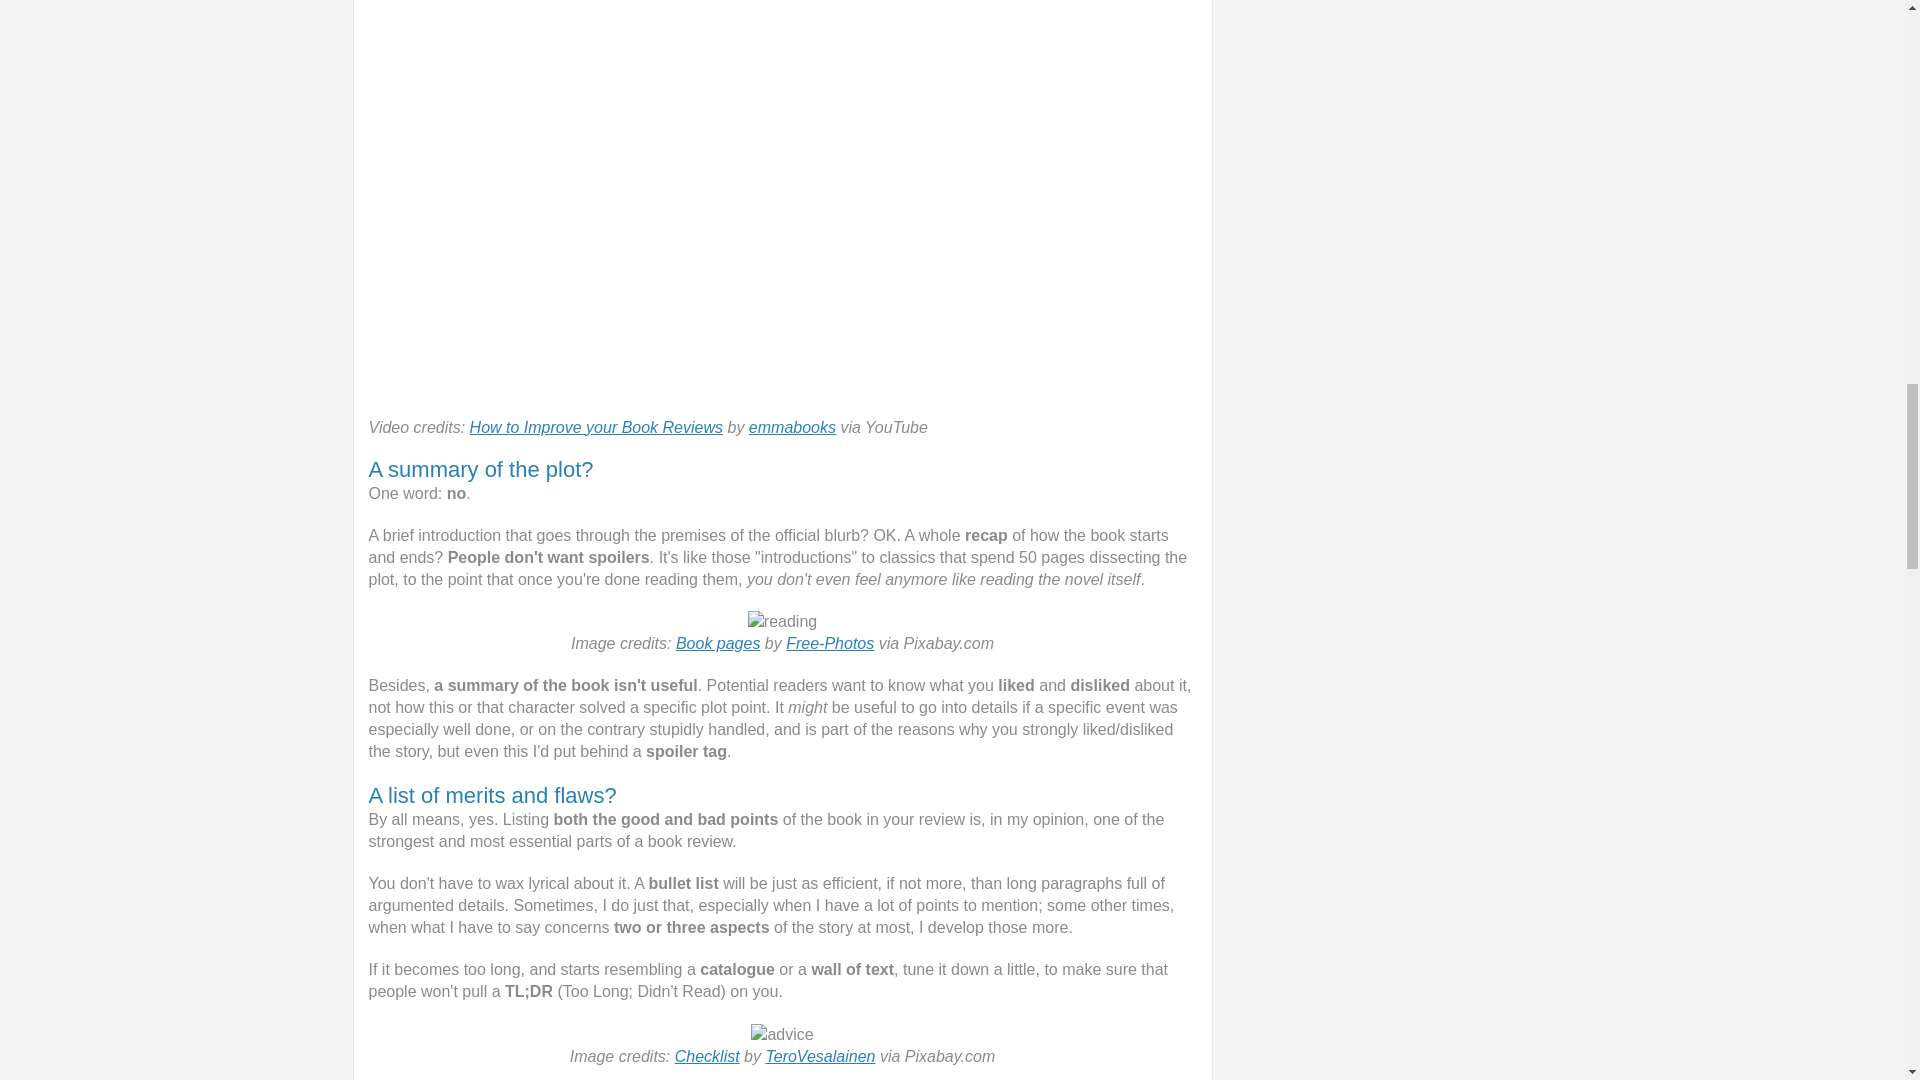 Image resolution: width=1920 pixels, height=1080 pixels. Describe the element at coordinates (707, 1056) in the screenshot. I see `Checklist` at that location.